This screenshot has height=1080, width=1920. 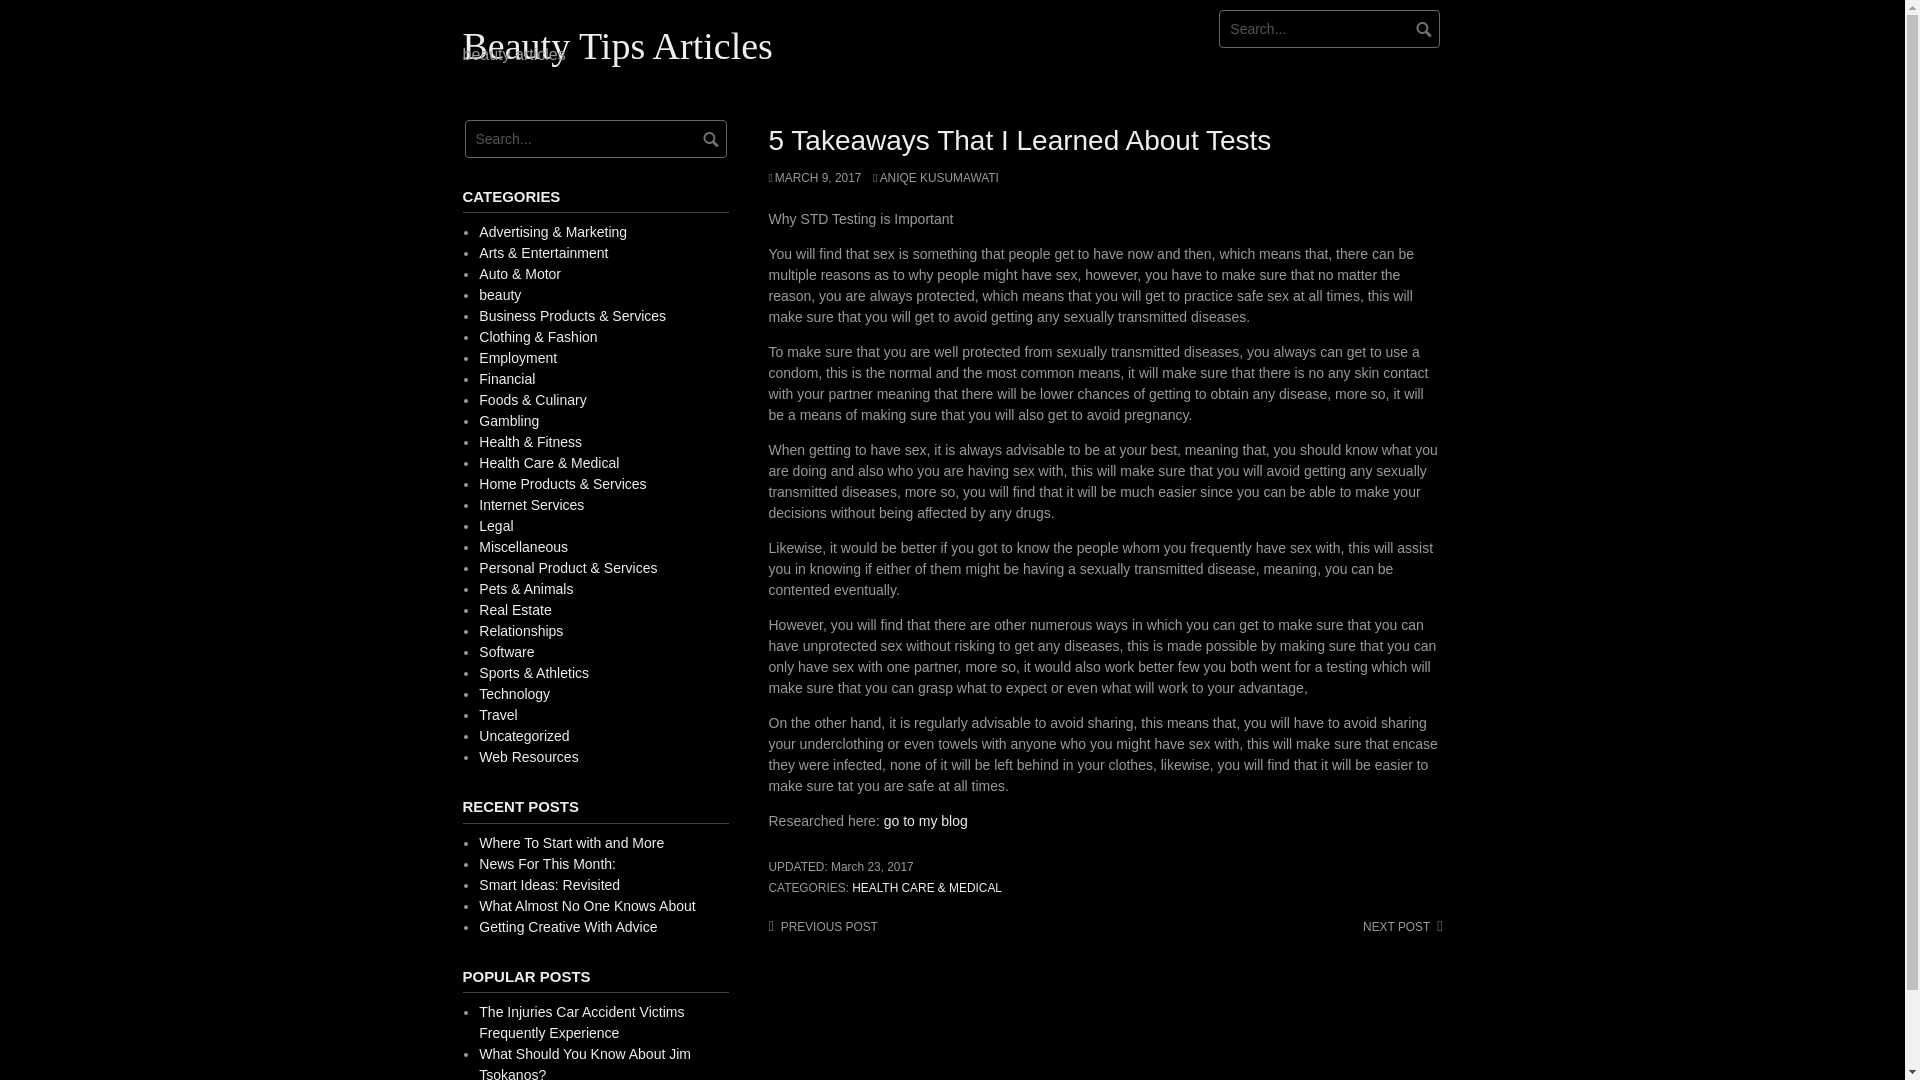 What do you see at coordinates (508, 420) in the screenshot?
I see `Gambling` at bounding box center [508, 420].